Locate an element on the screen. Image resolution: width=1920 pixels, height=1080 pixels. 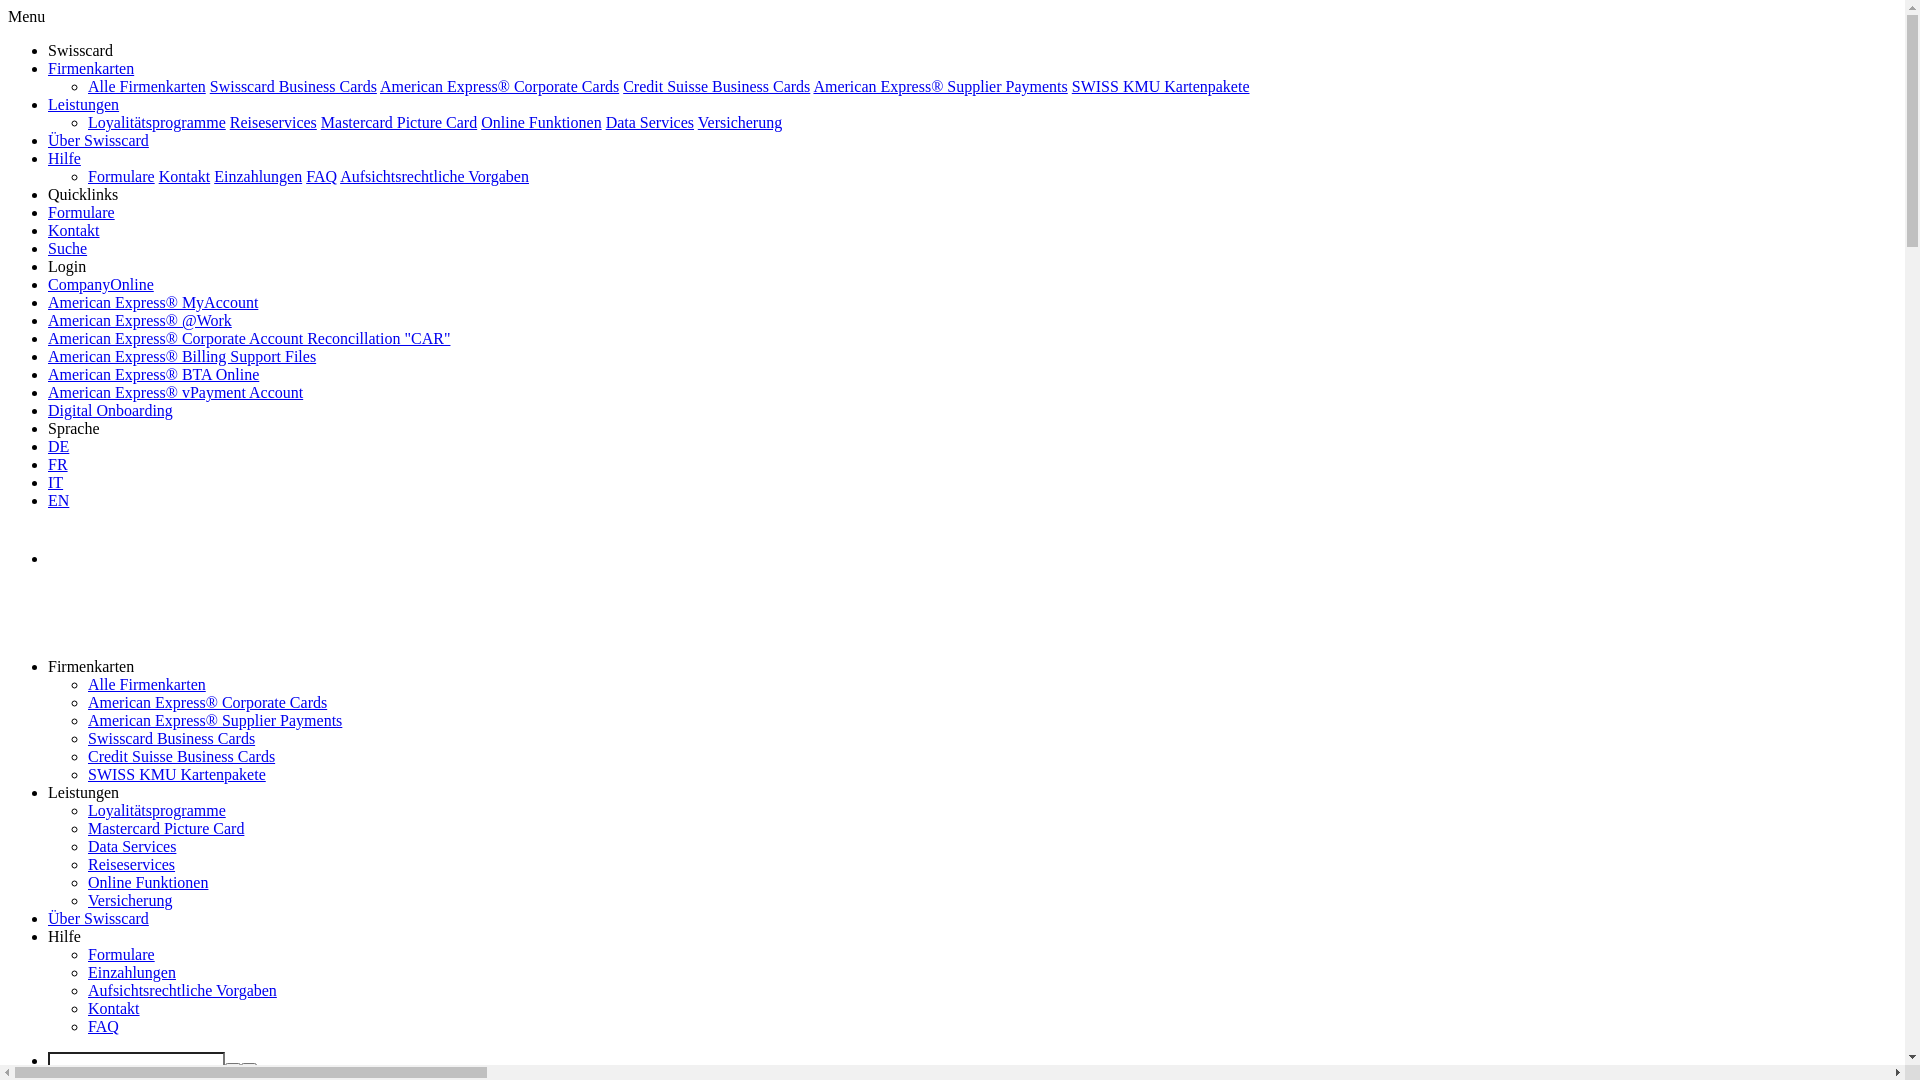
Einzahlungen is located at coordinates (258, 176).